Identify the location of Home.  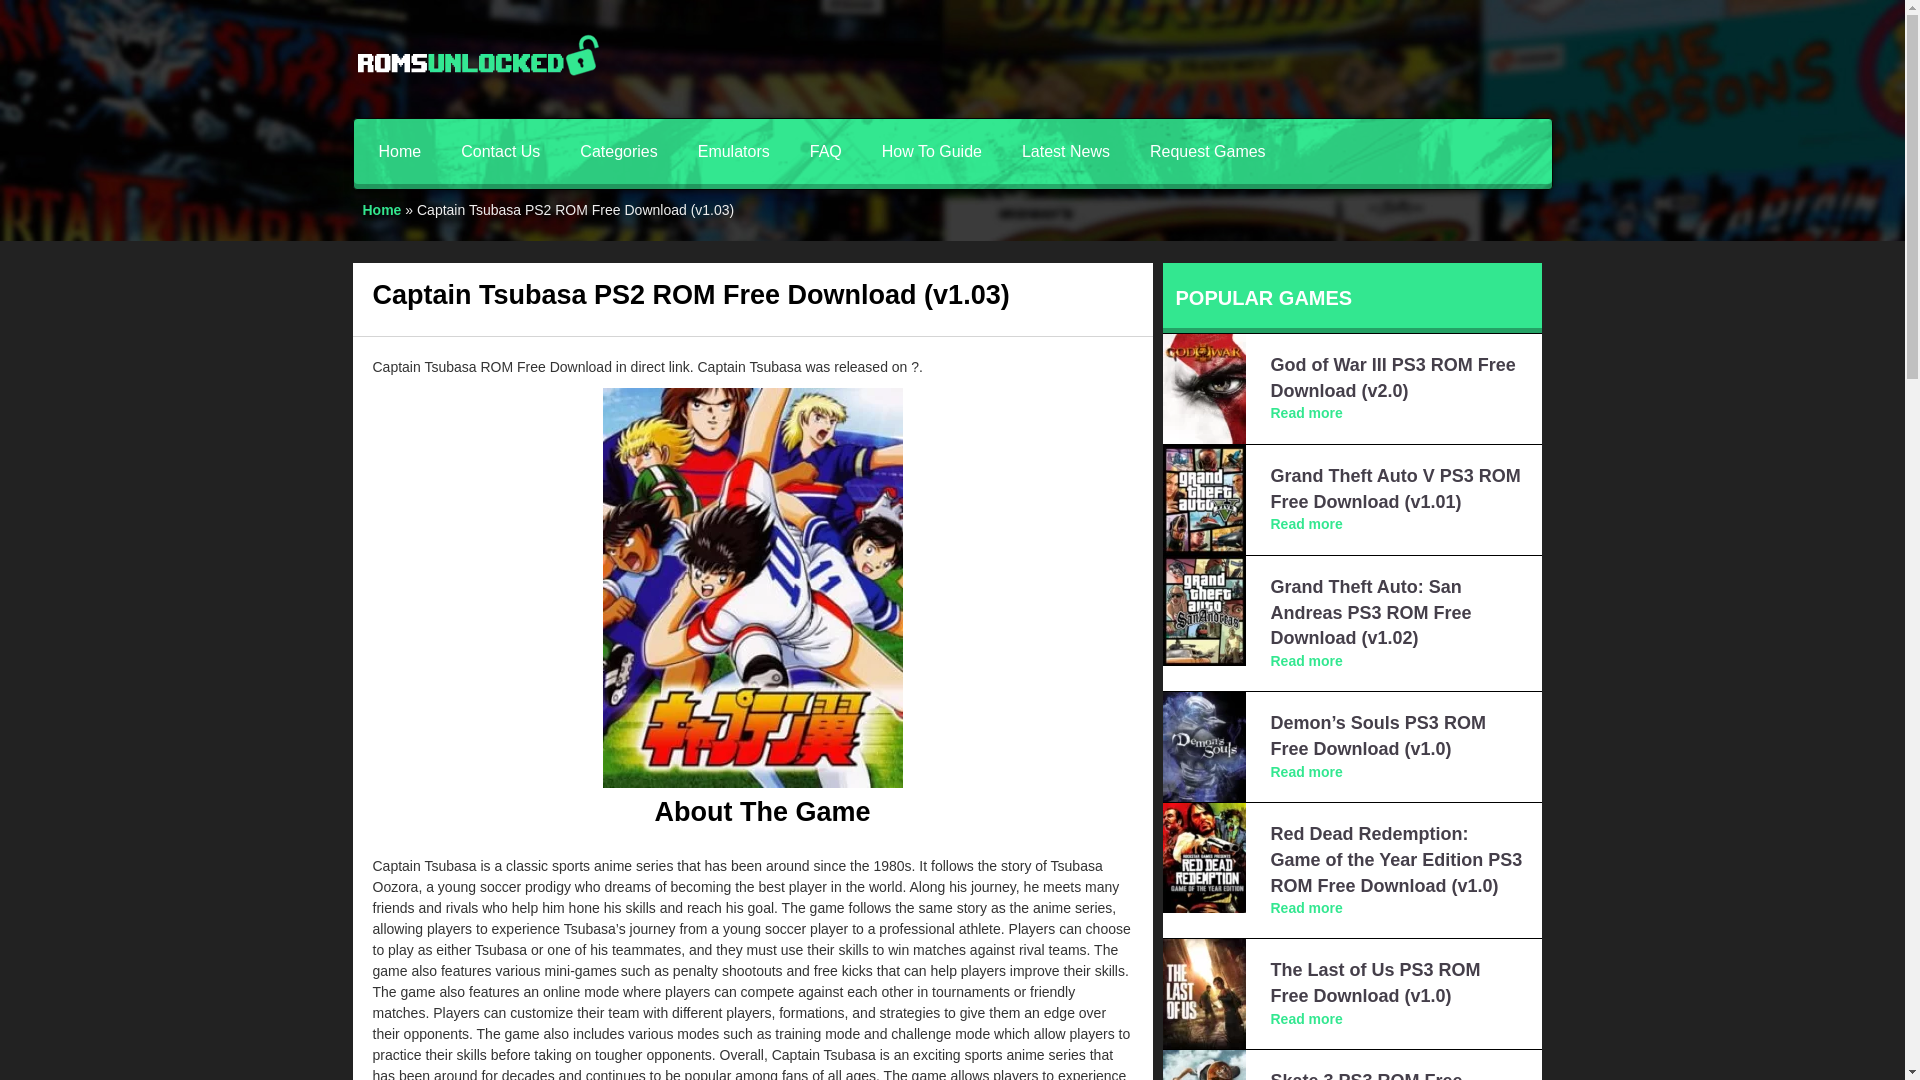
(399, 150).